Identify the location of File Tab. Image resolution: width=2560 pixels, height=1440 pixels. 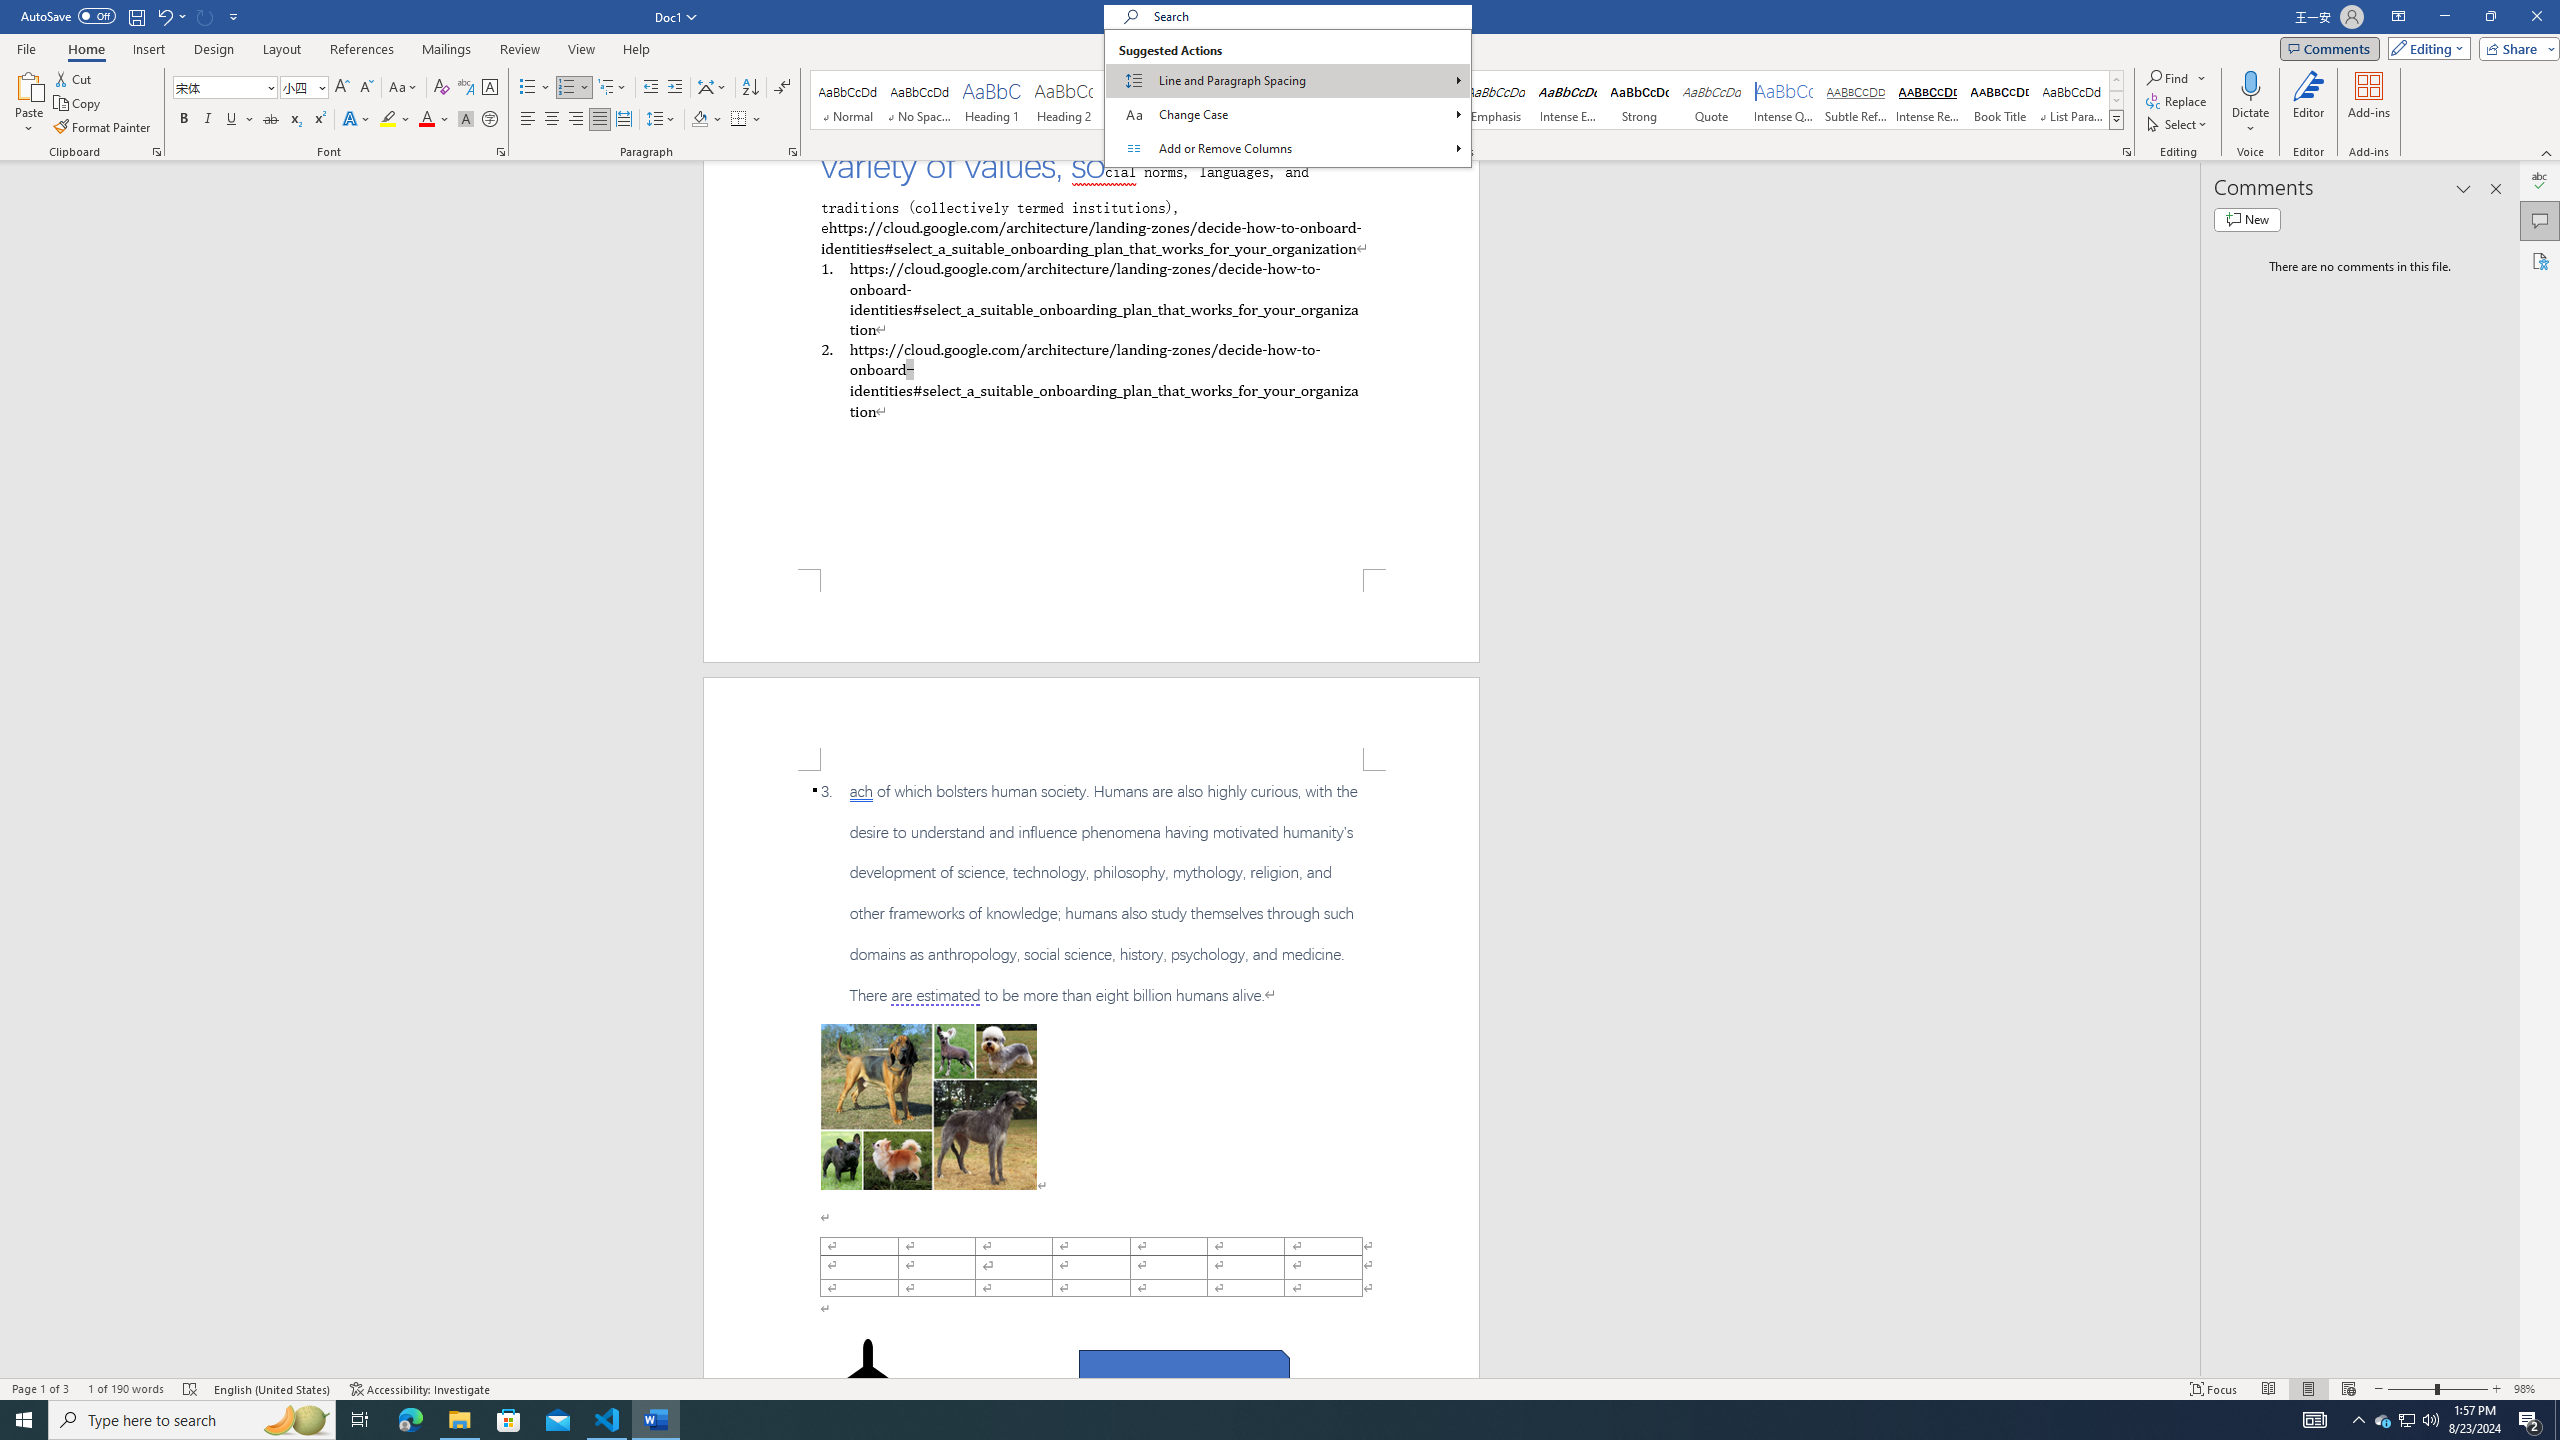
(26, 48).